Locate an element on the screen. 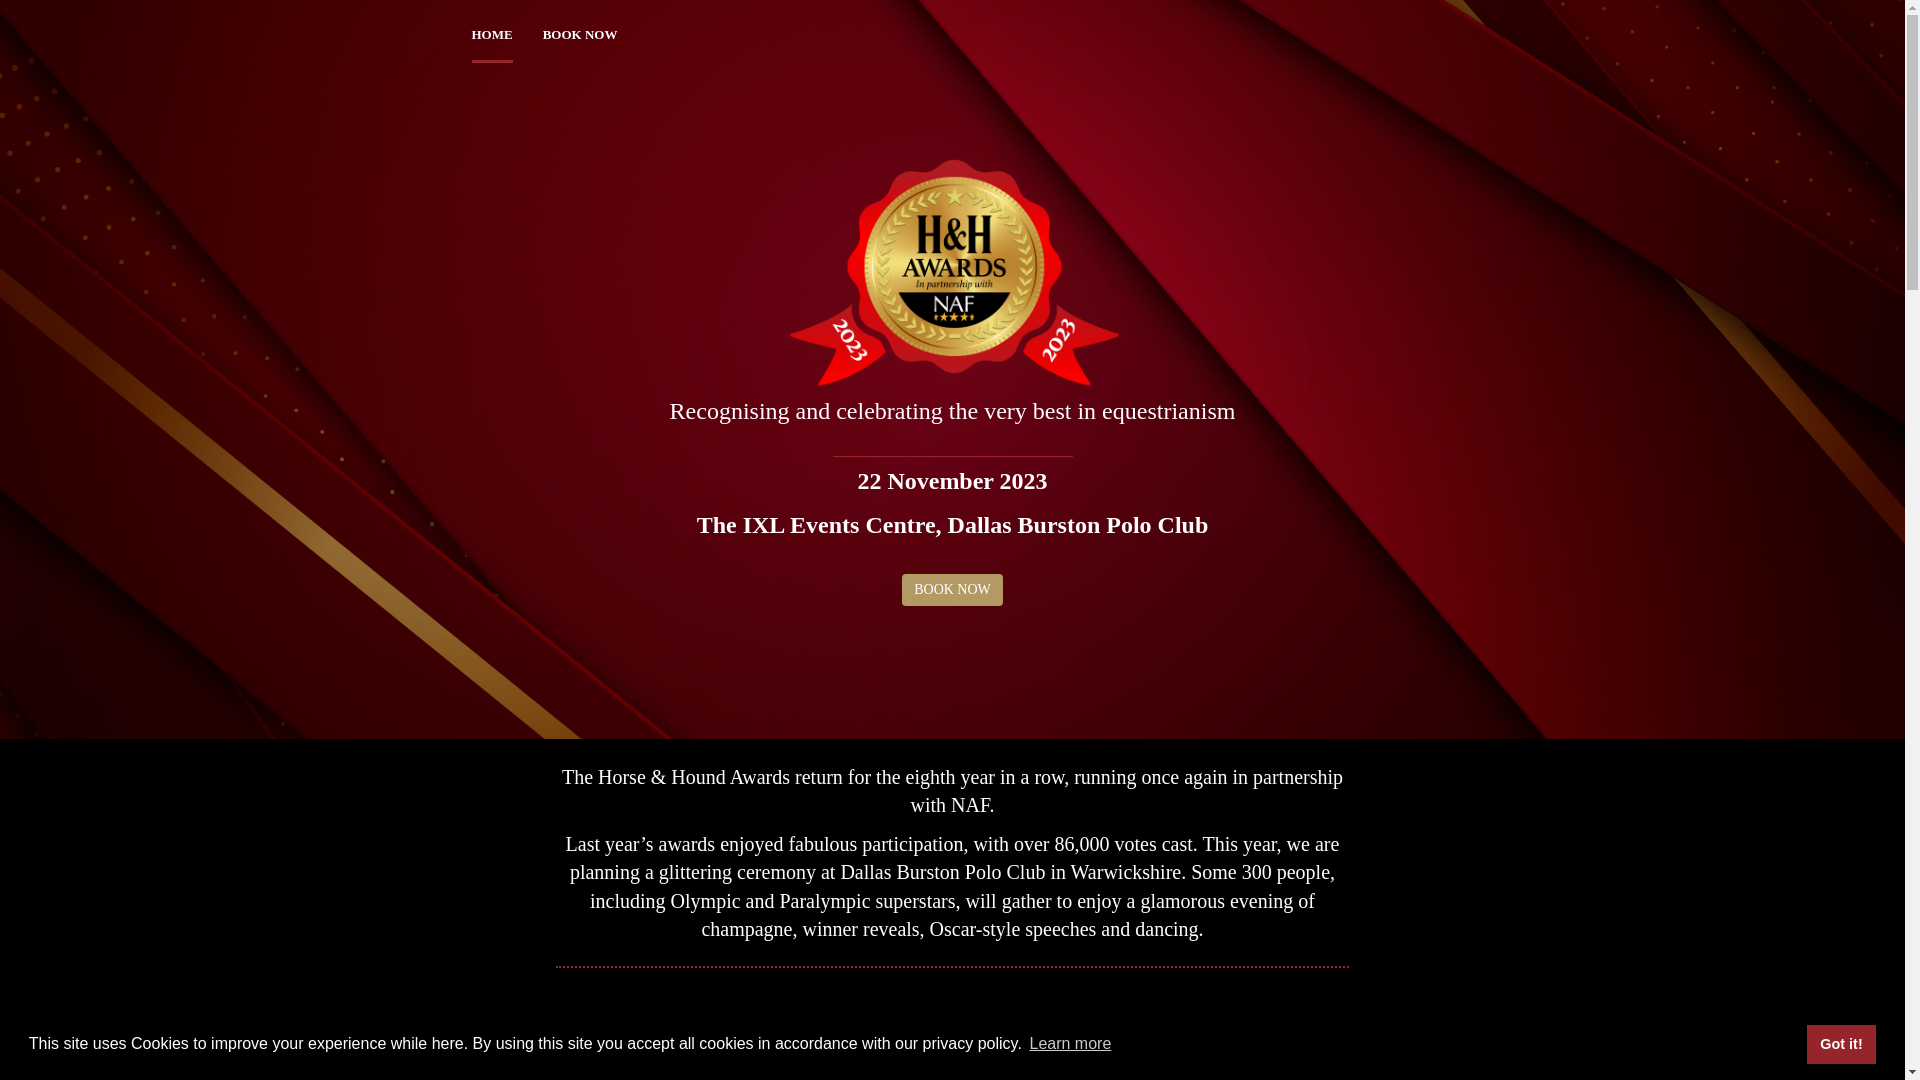 The width and height of the screenshot is (1920, 1080). Learn more is located at coordinates (1069, 1044).